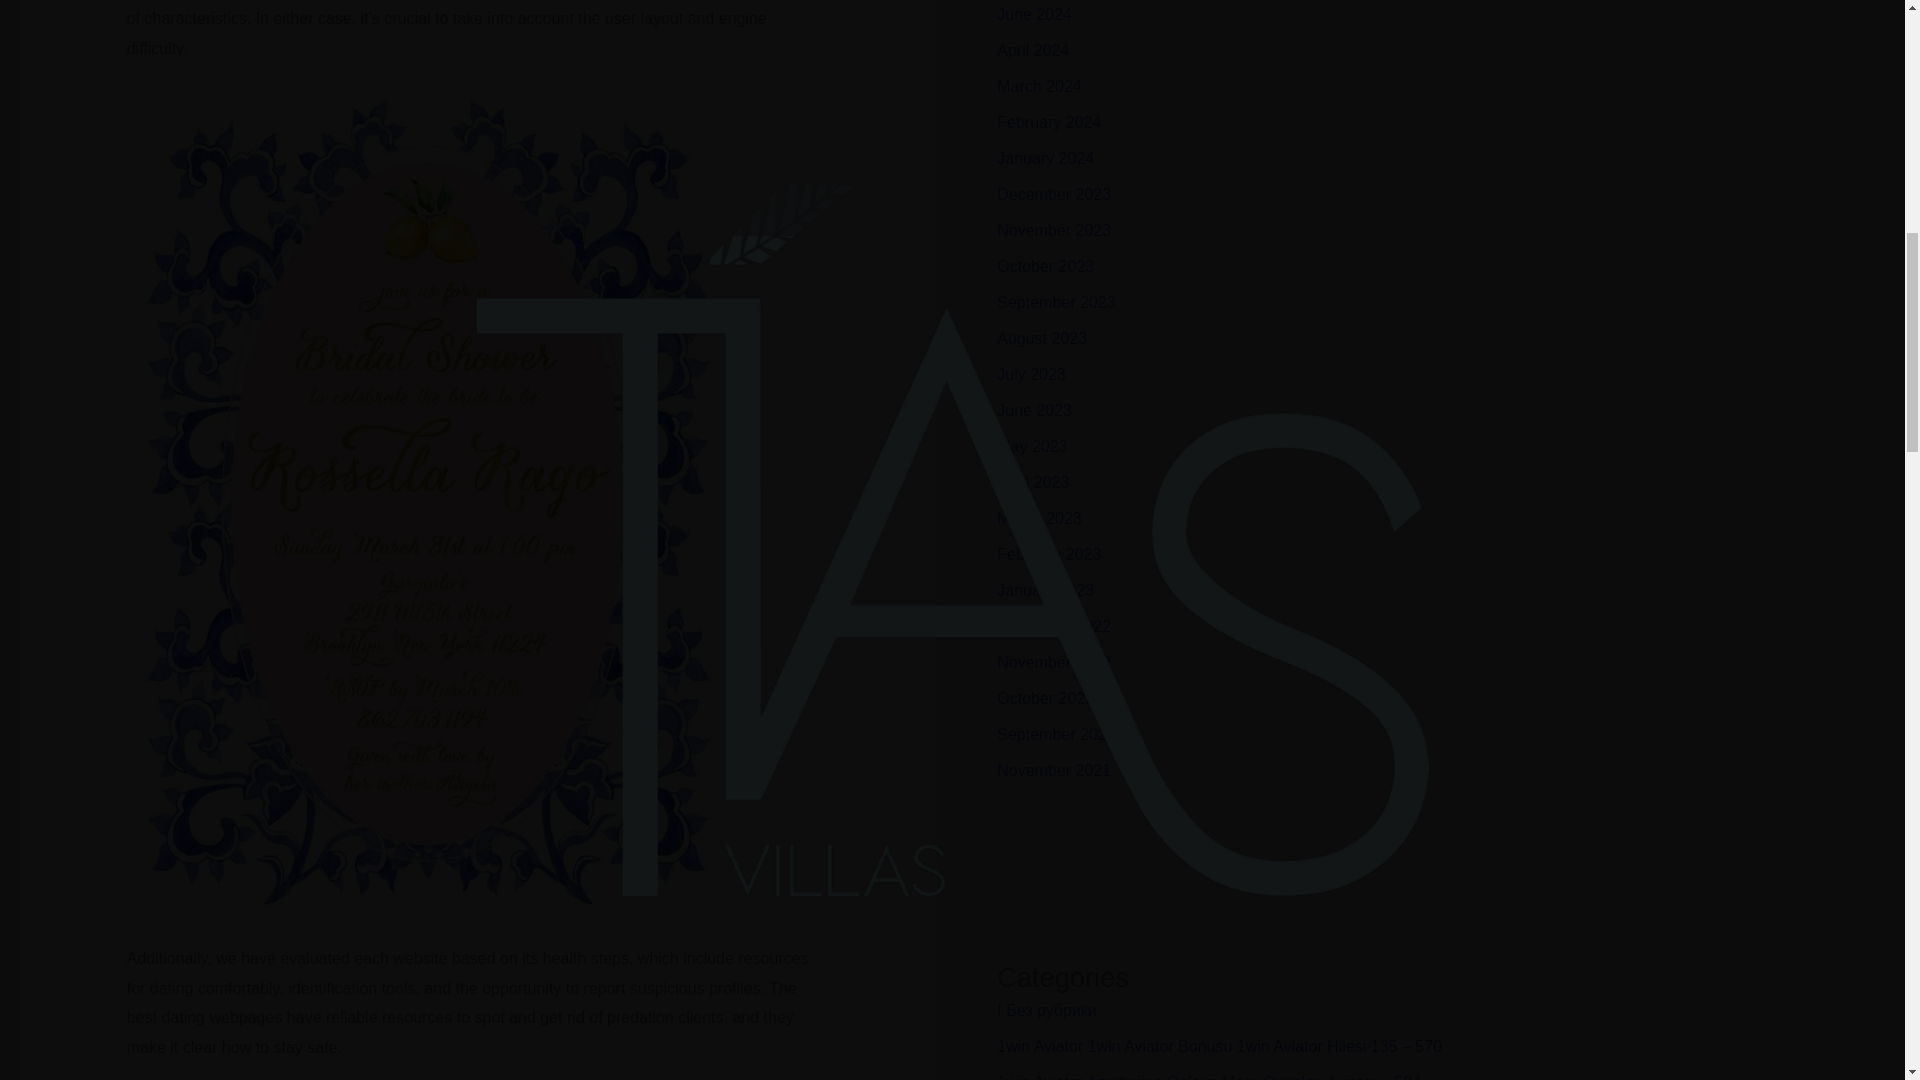  What do you see at coordinates (1032, 482) in the screenshot?
I see `April 2023` at bounding box center [1032, 482].